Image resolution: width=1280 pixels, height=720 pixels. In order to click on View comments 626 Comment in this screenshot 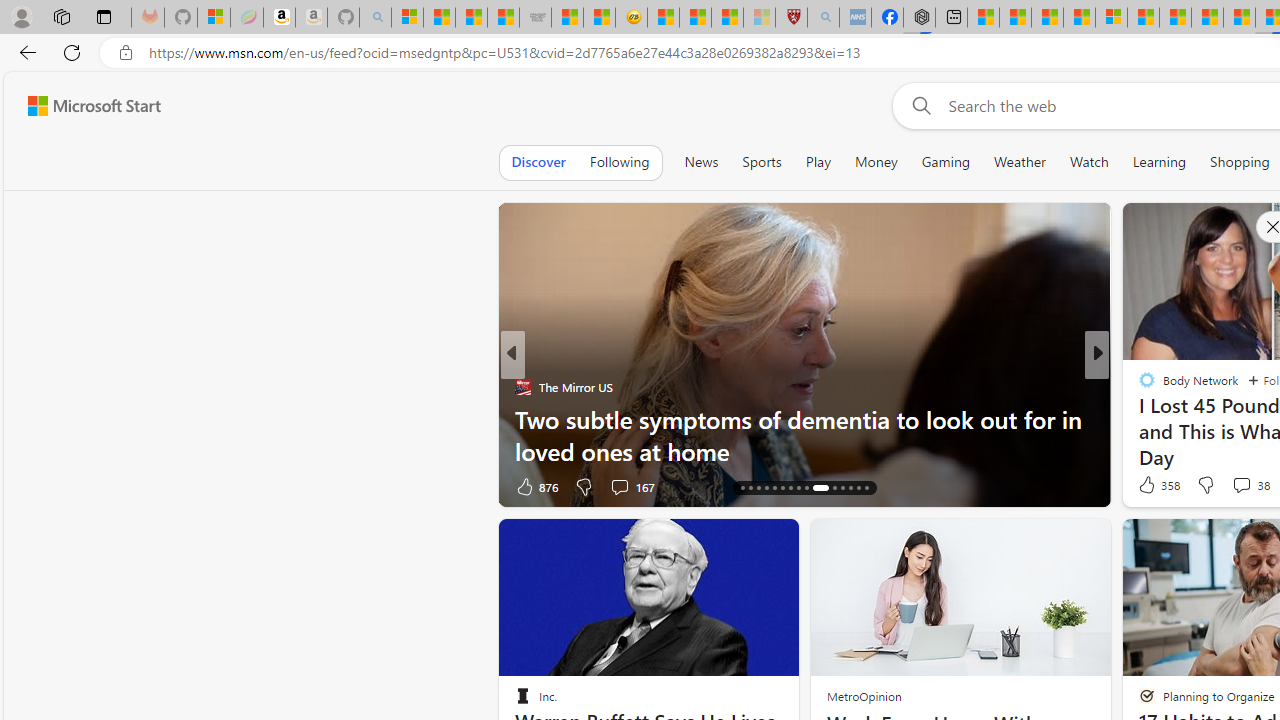, I will do `click(11, 486)`.